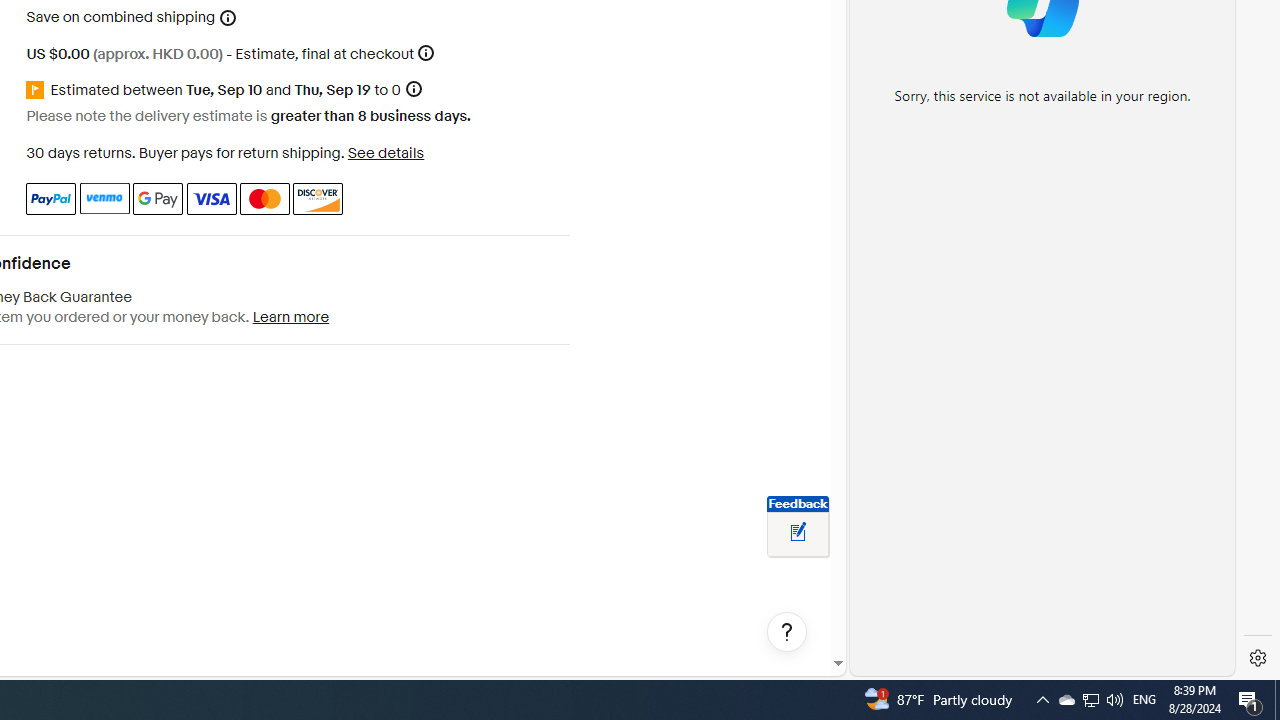  Describe the element at coordinates (104, 198) in the screenshot. I see `Venmo` at that location.